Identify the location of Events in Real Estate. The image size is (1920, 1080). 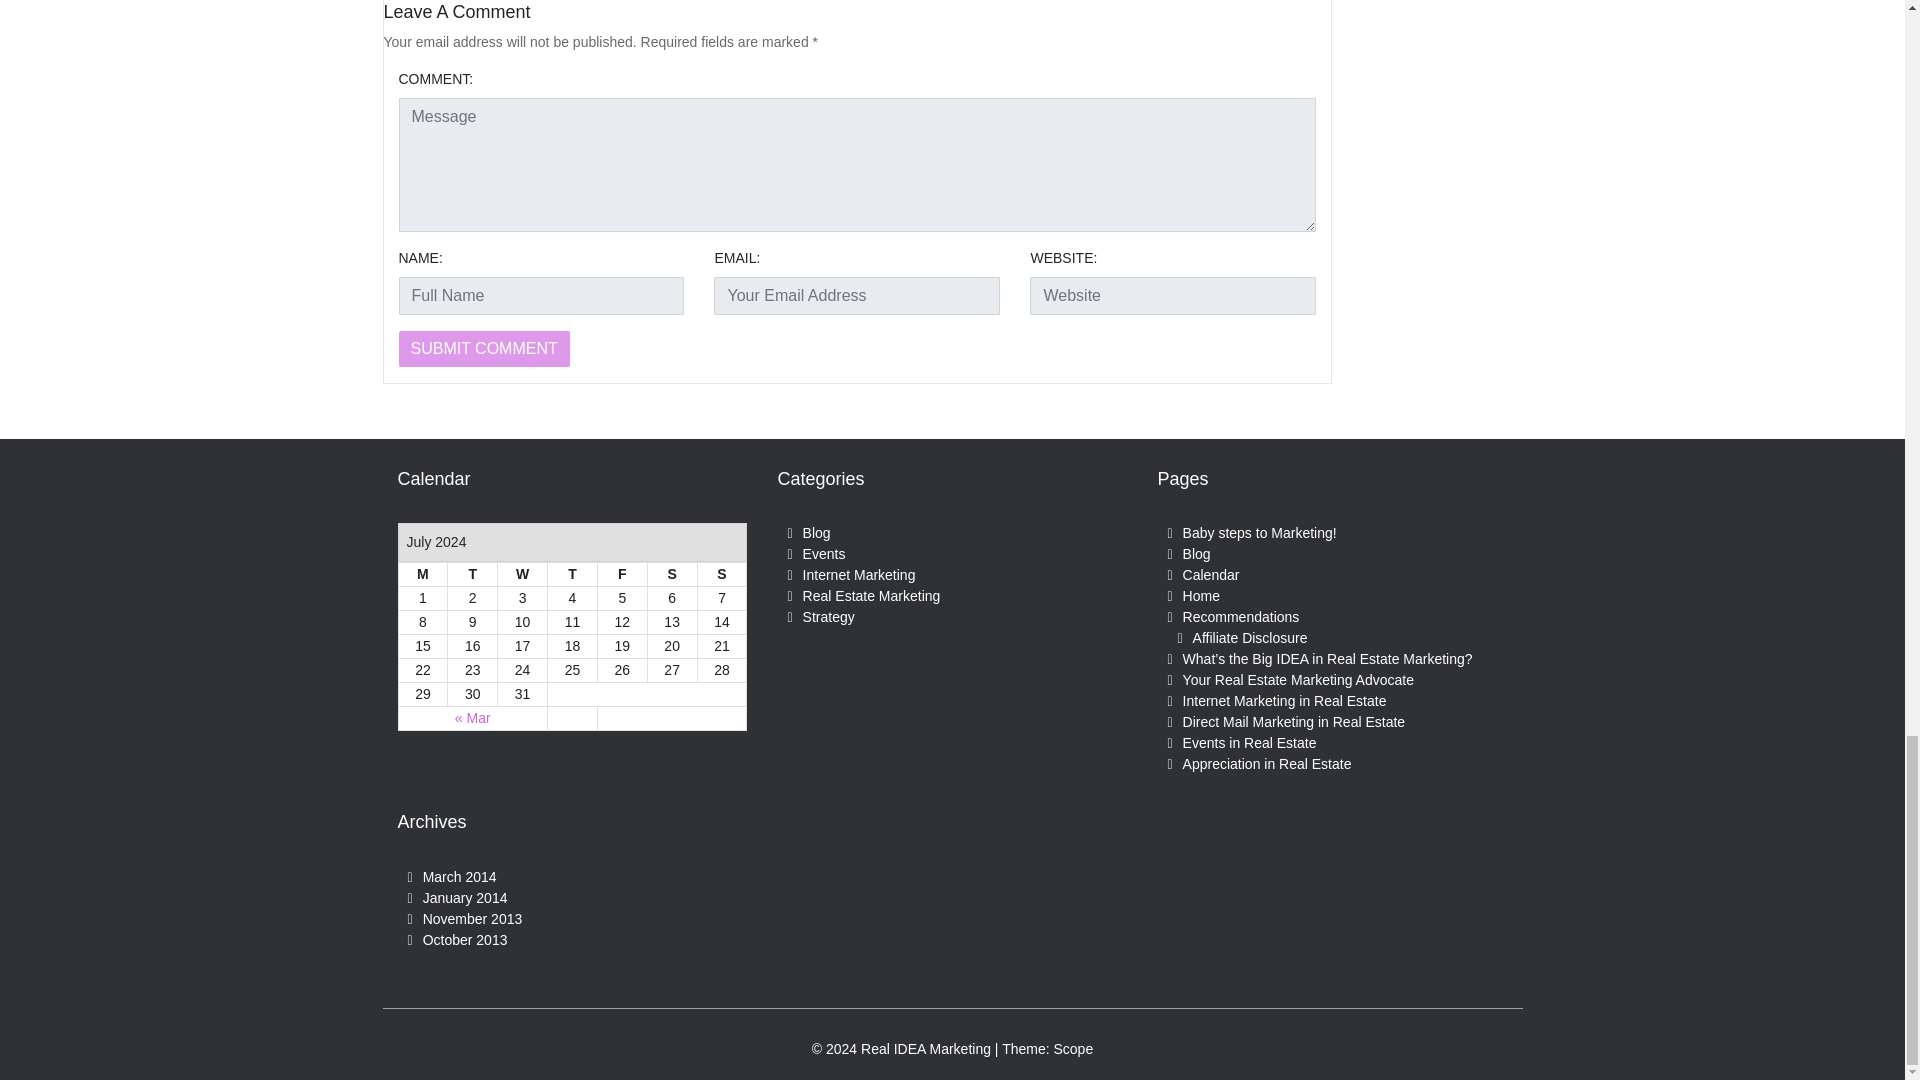
(1250, 742).